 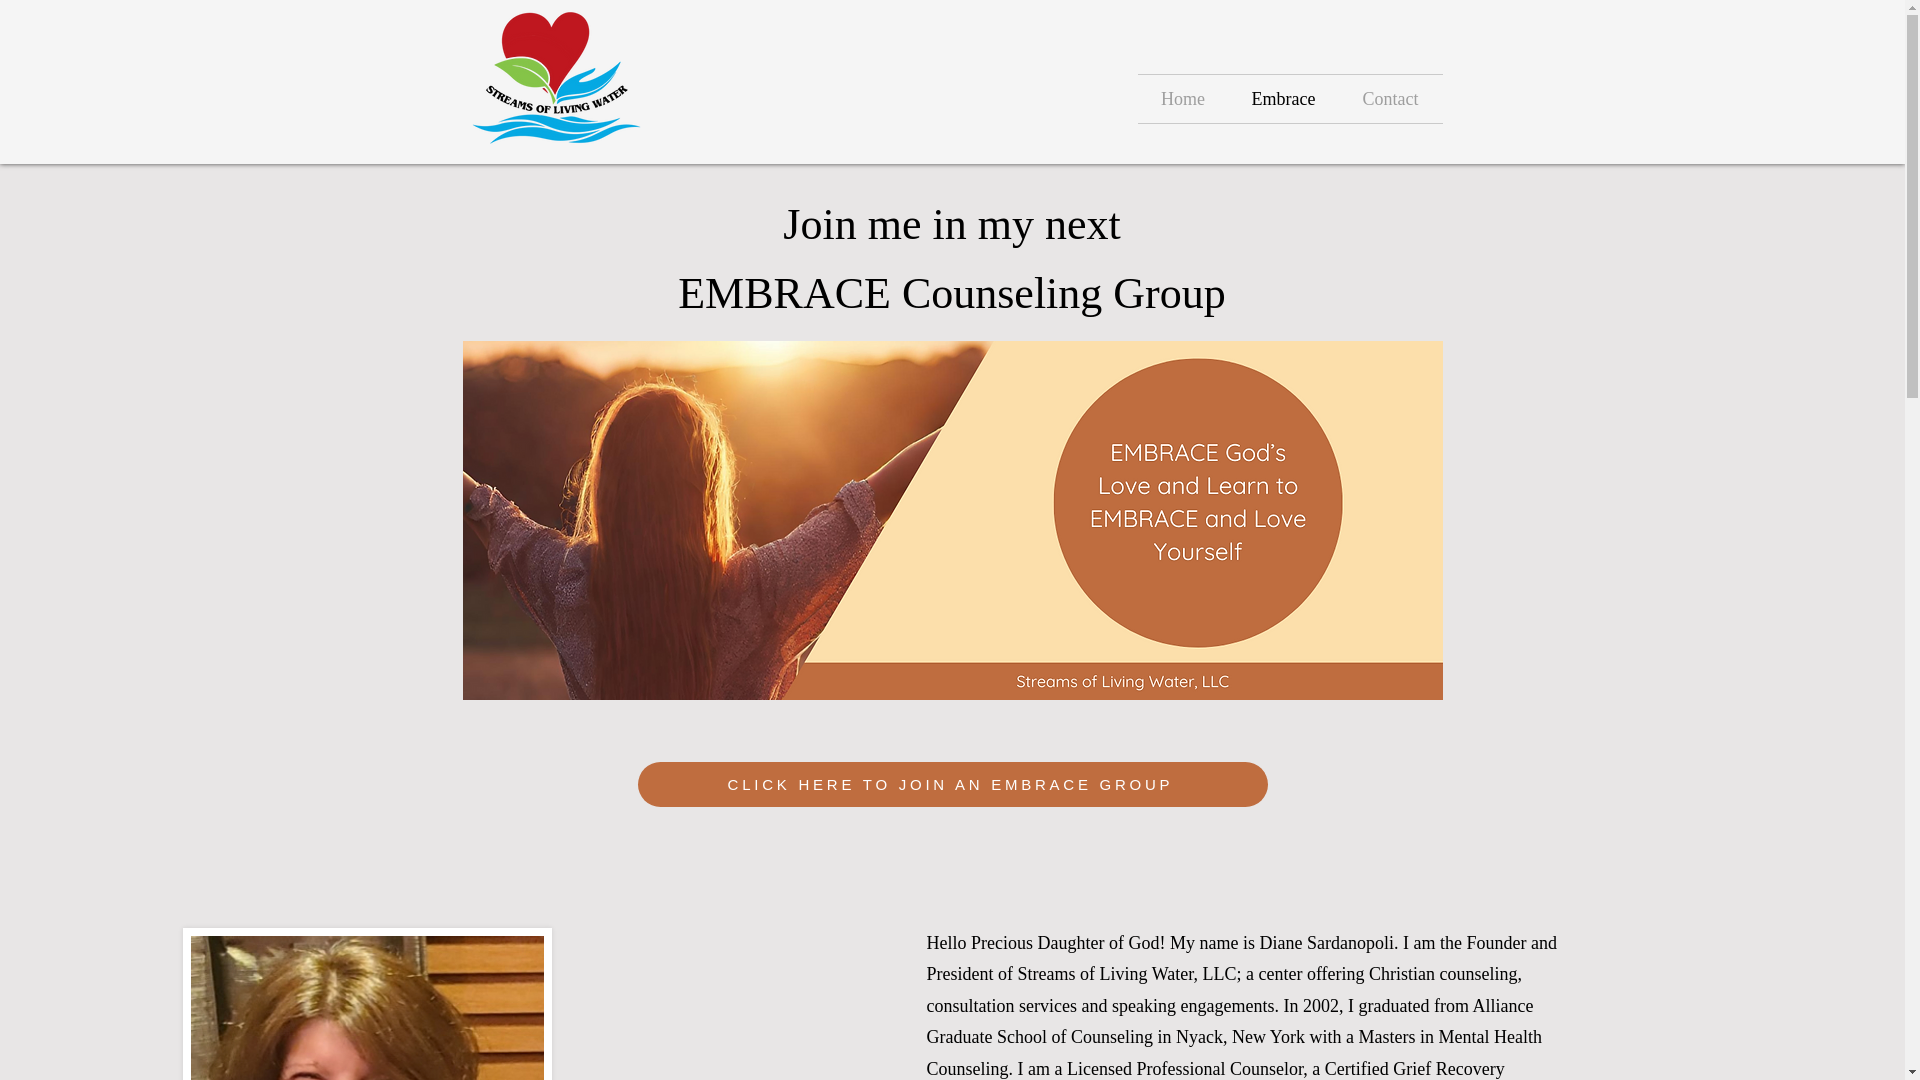 I want to click on image.png, so click(x=367, y=1004).